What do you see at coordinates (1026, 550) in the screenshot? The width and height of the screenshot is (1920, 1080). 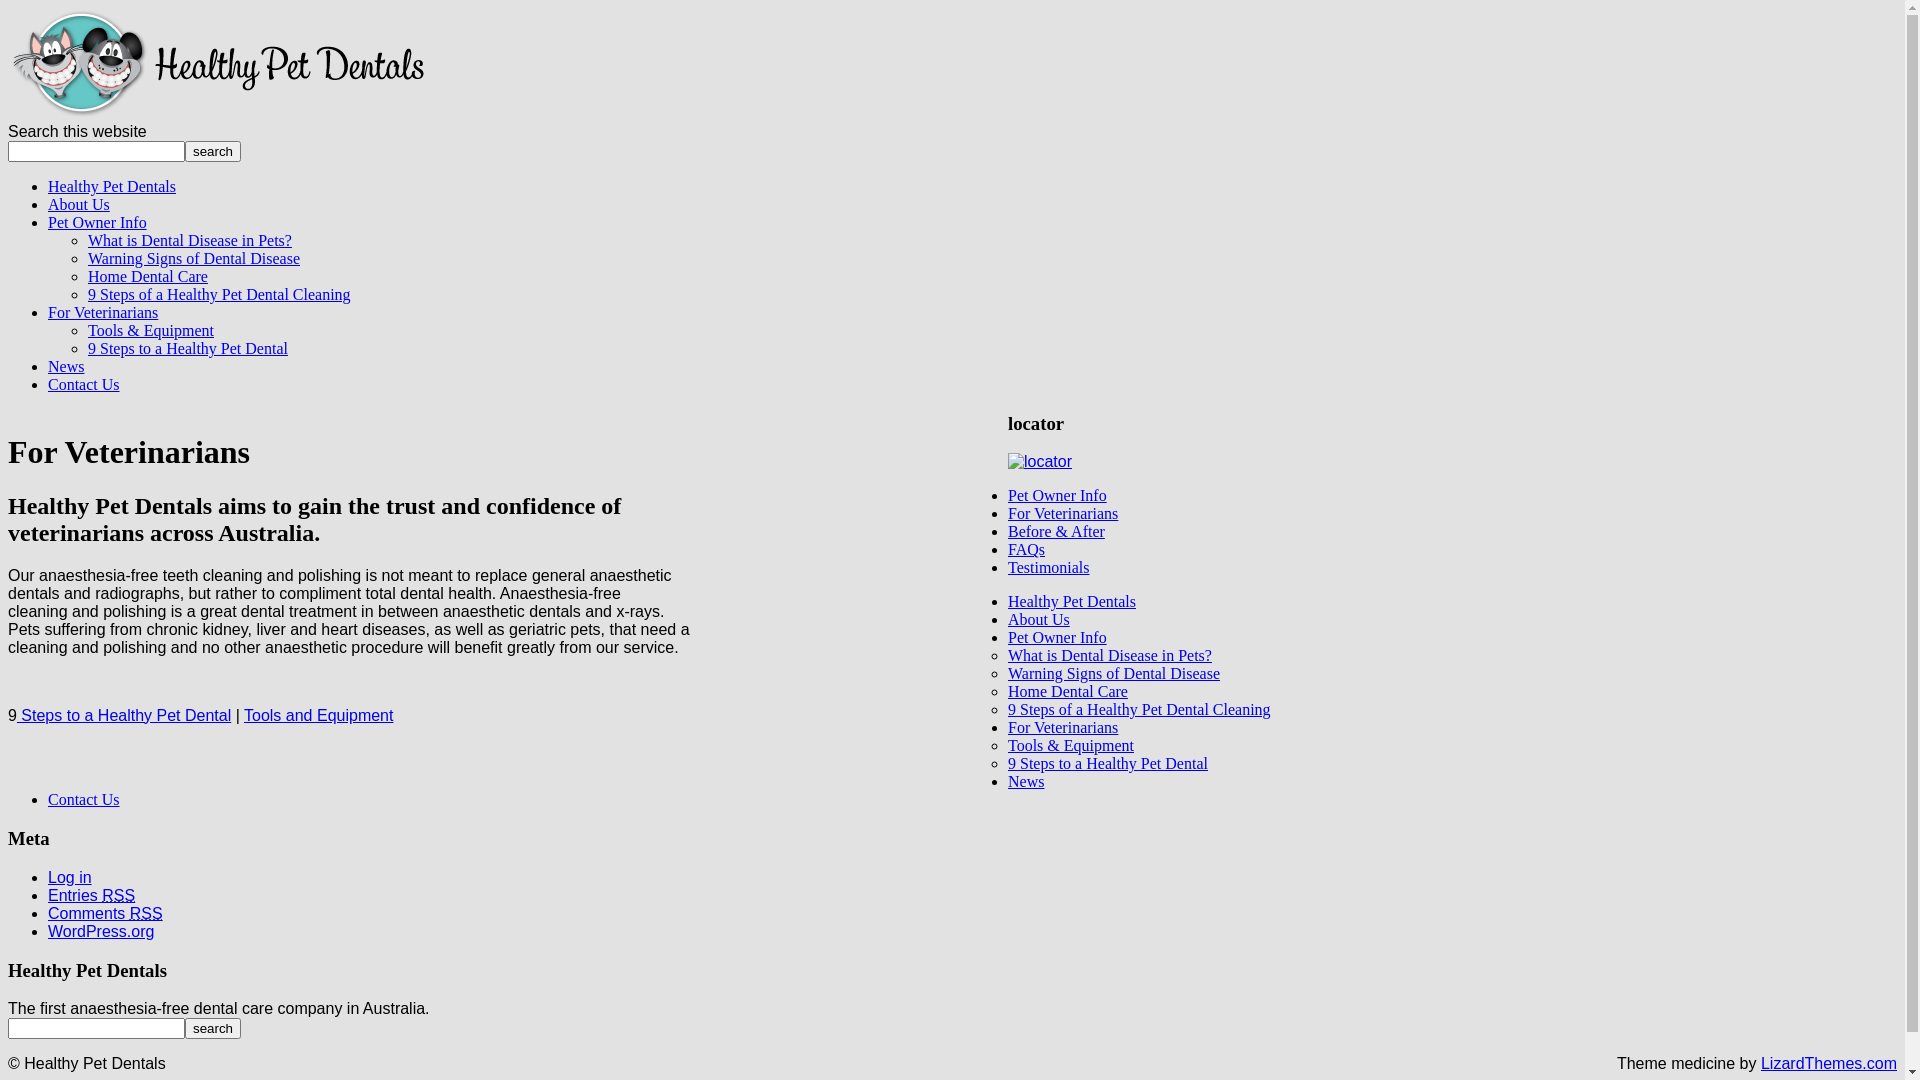 I see `FAQs` at bounding box center [1026, 550].